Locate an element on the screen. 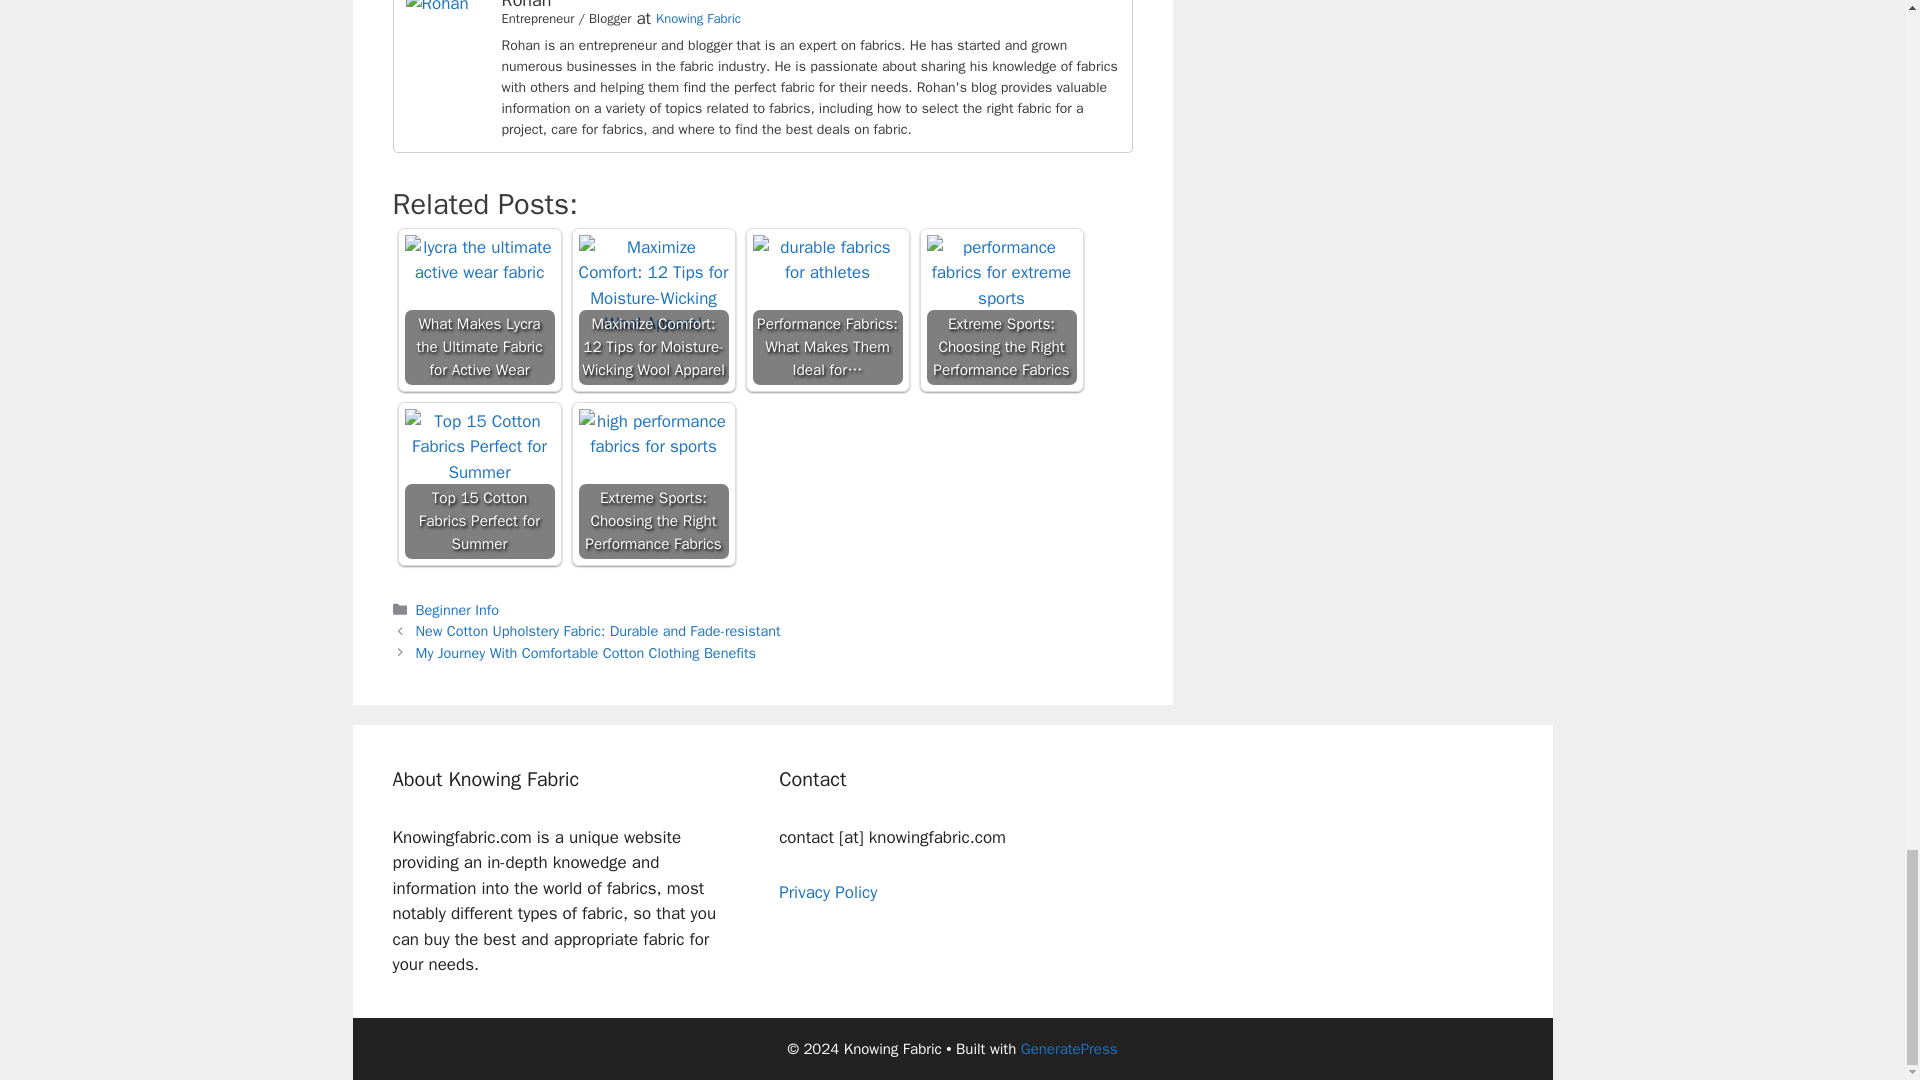 This screenshot has height=1080, width=1920. Top 15 Cotton Fabrics Perfect for Summer is located at coordinates (478, 484).